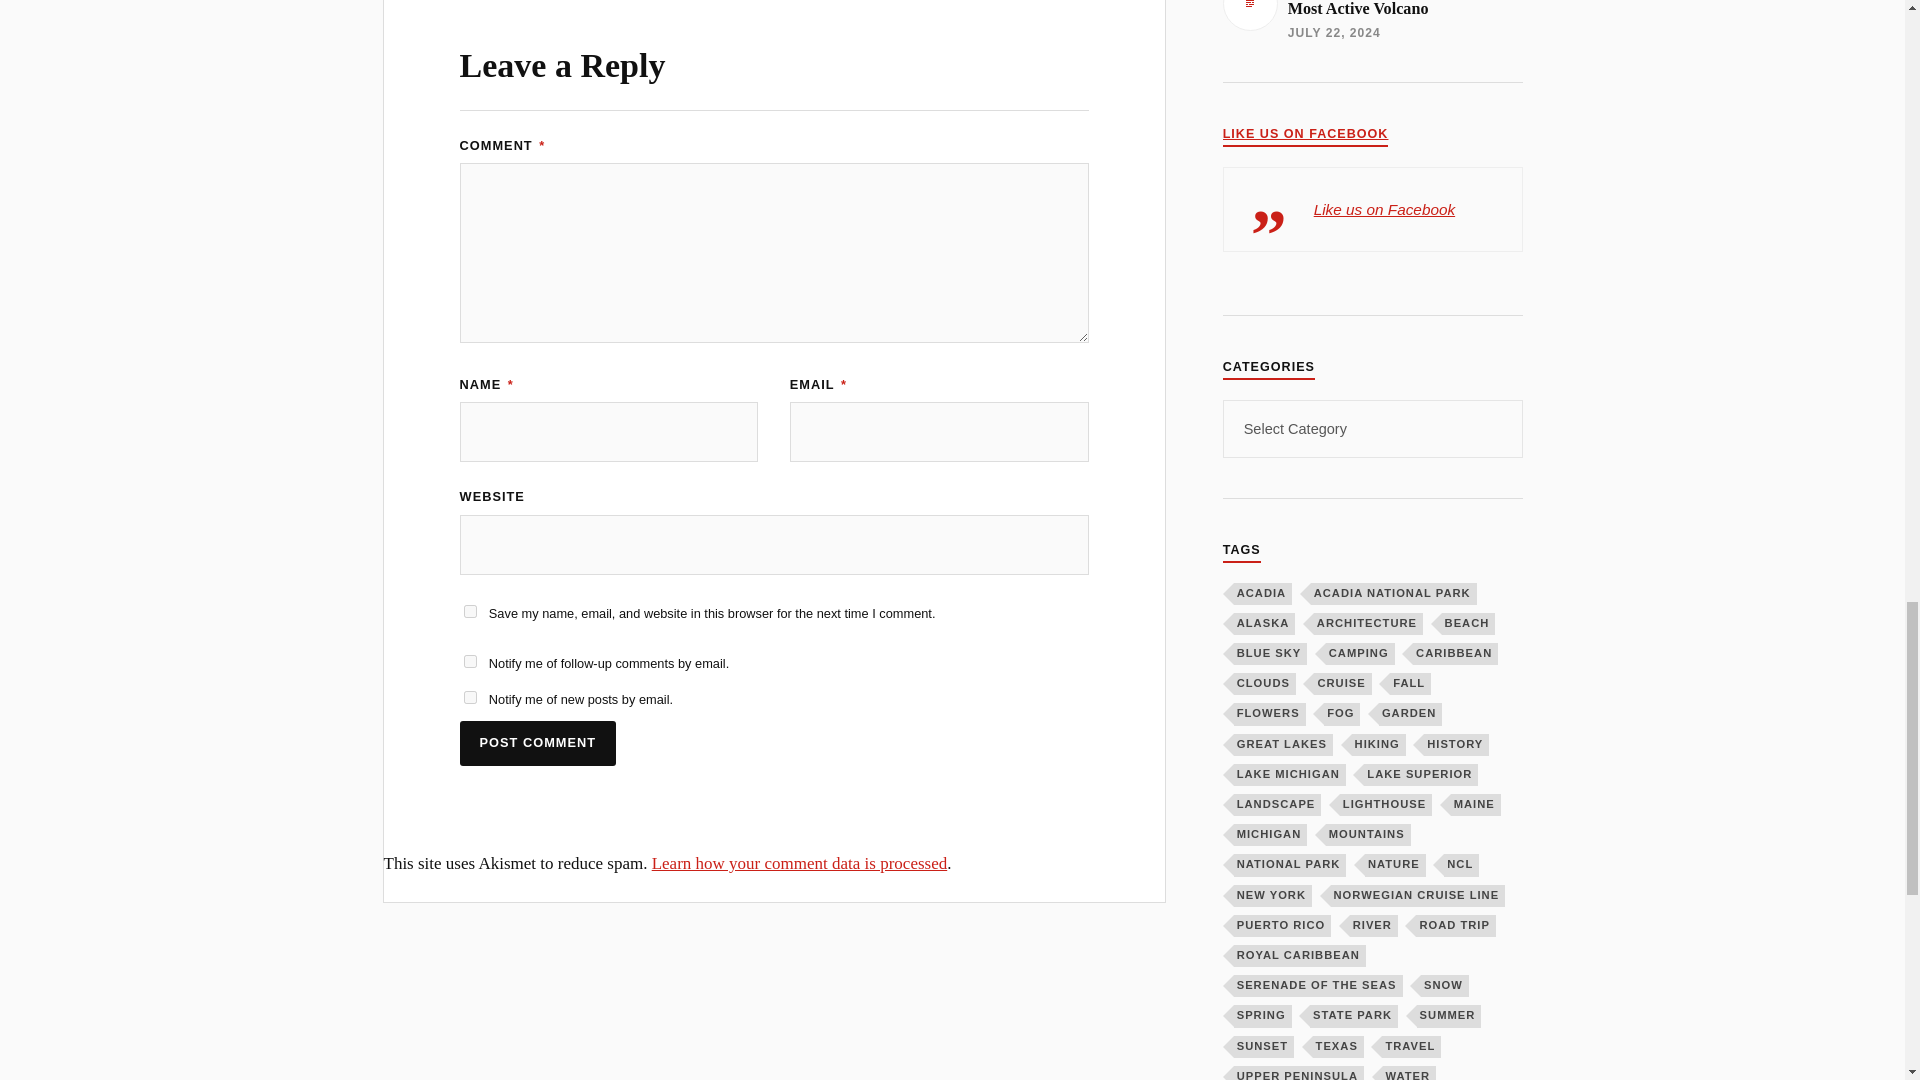  I want to click on Post Comment, so click(538, 743).